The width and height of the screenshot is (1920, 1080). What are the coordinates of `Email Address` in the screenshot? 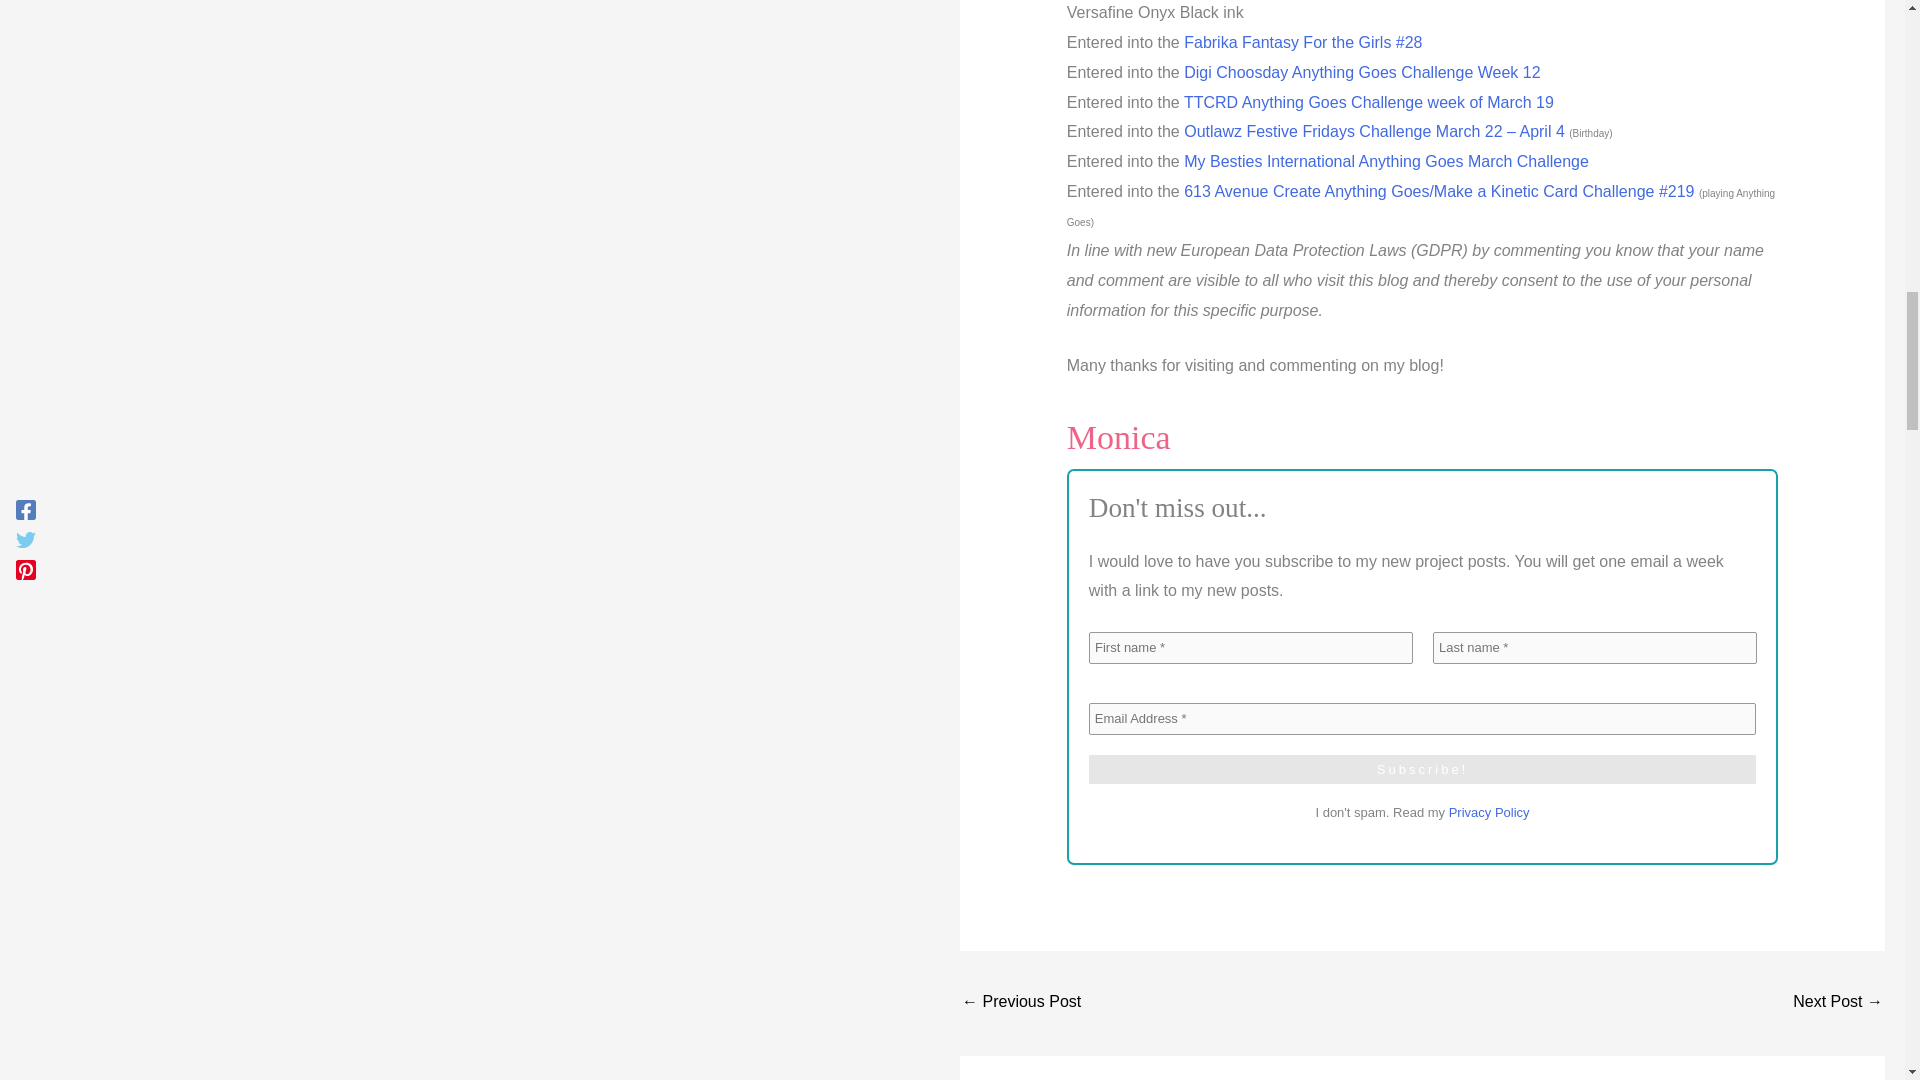 It's located at (1422, 719).